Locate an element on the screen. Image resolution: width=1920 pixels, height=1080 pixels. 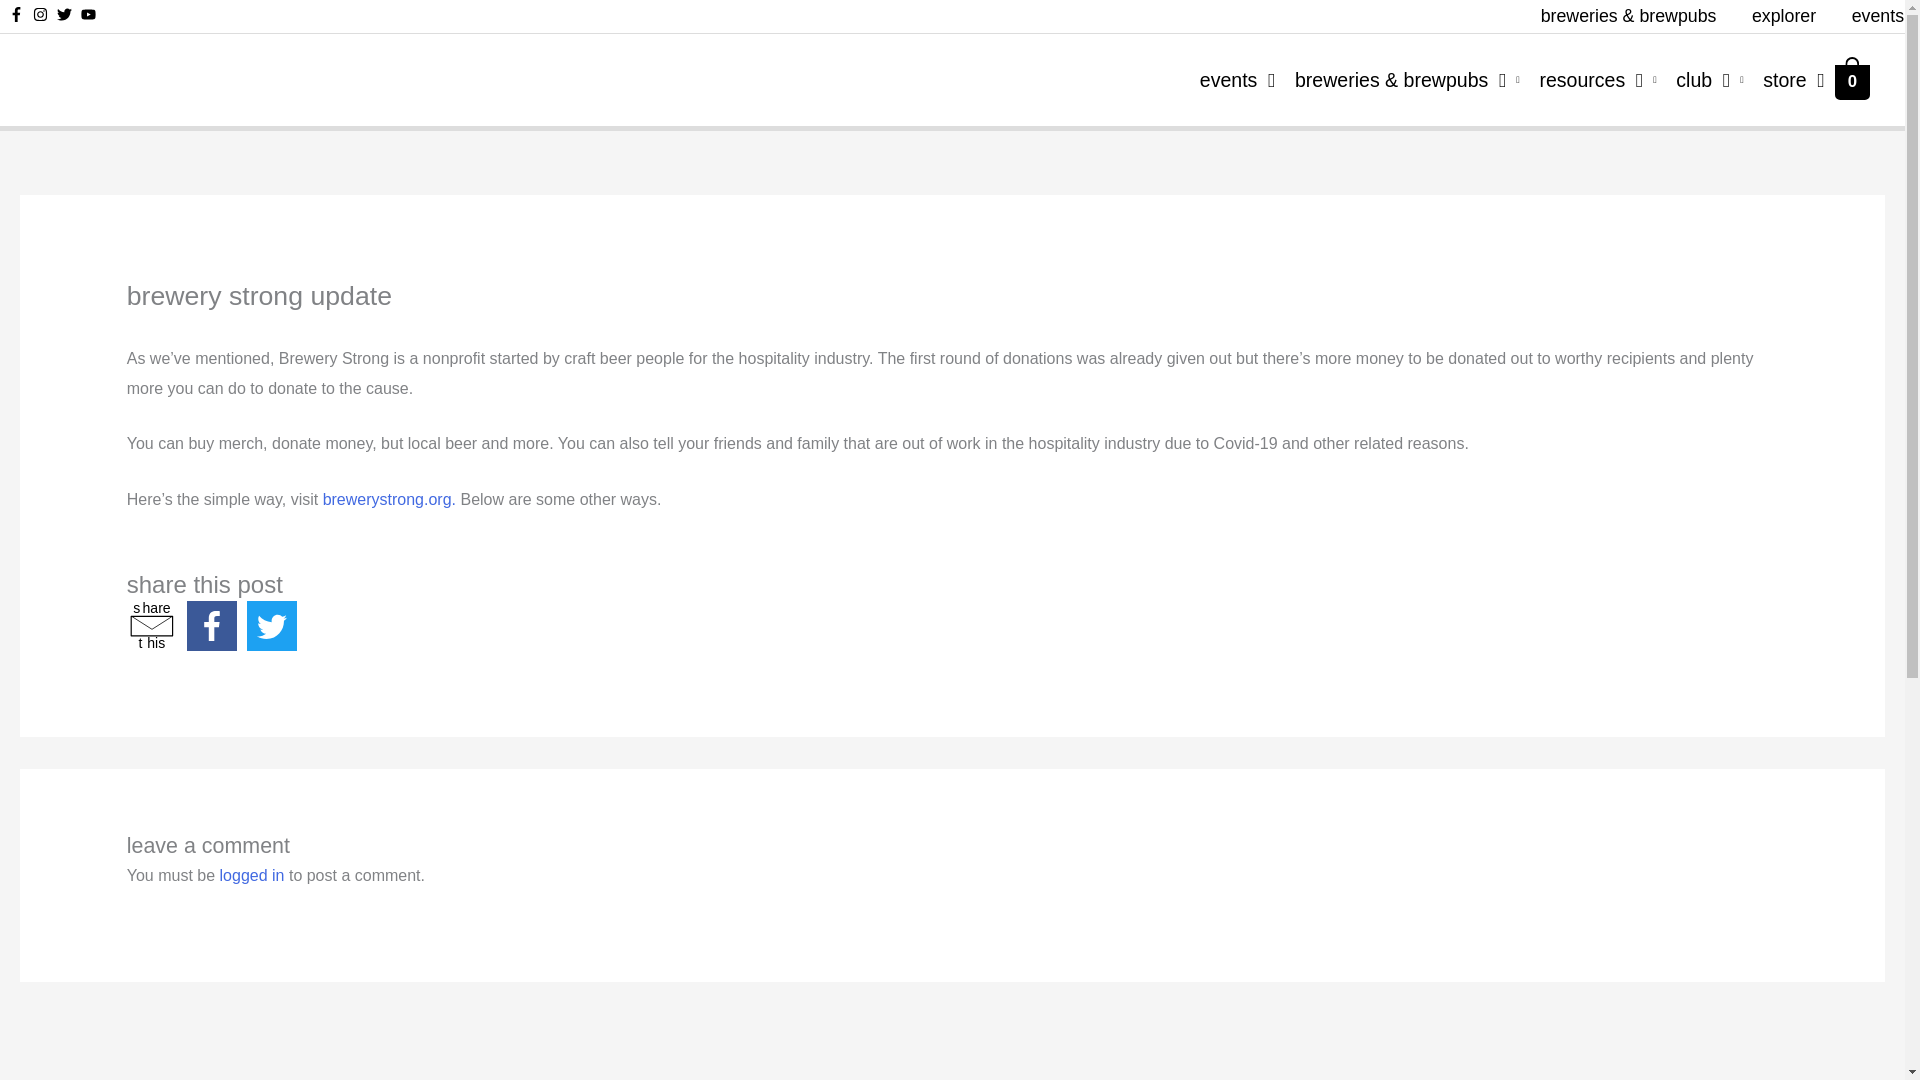
New Jersey Breweries and Brewpubs is located at coordinates (1700, 79).